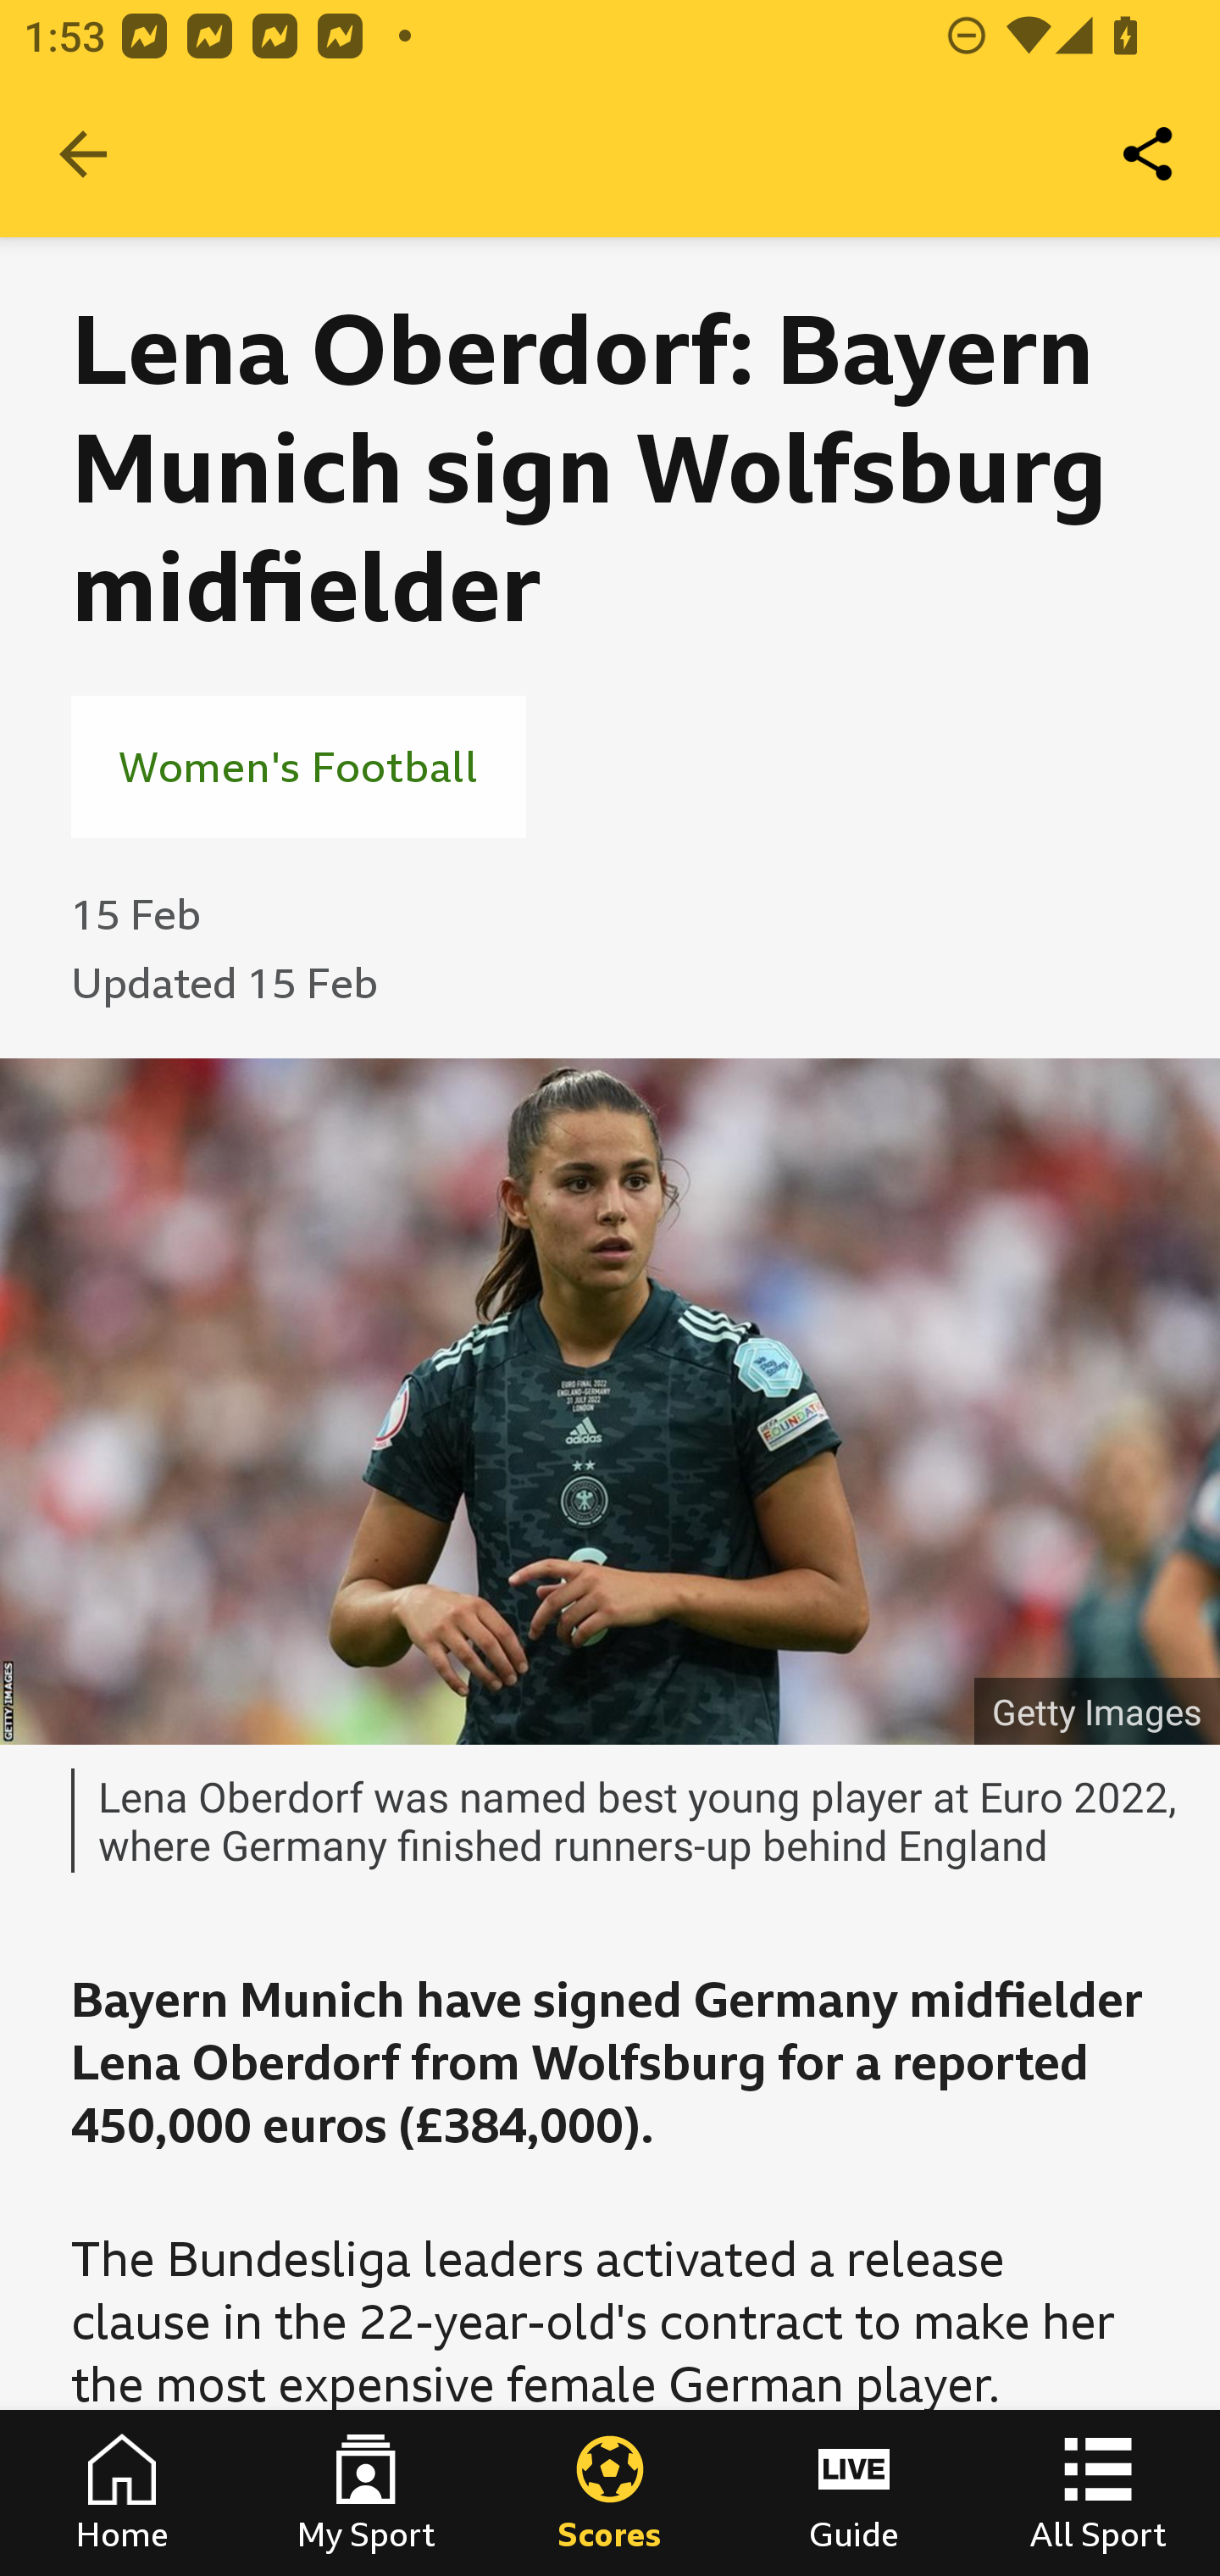 The width and height of the screenshot is (1220, 2576). Describe the element at coordinates (83, 154) in the screenshot. I see `Navigate up` at that location.